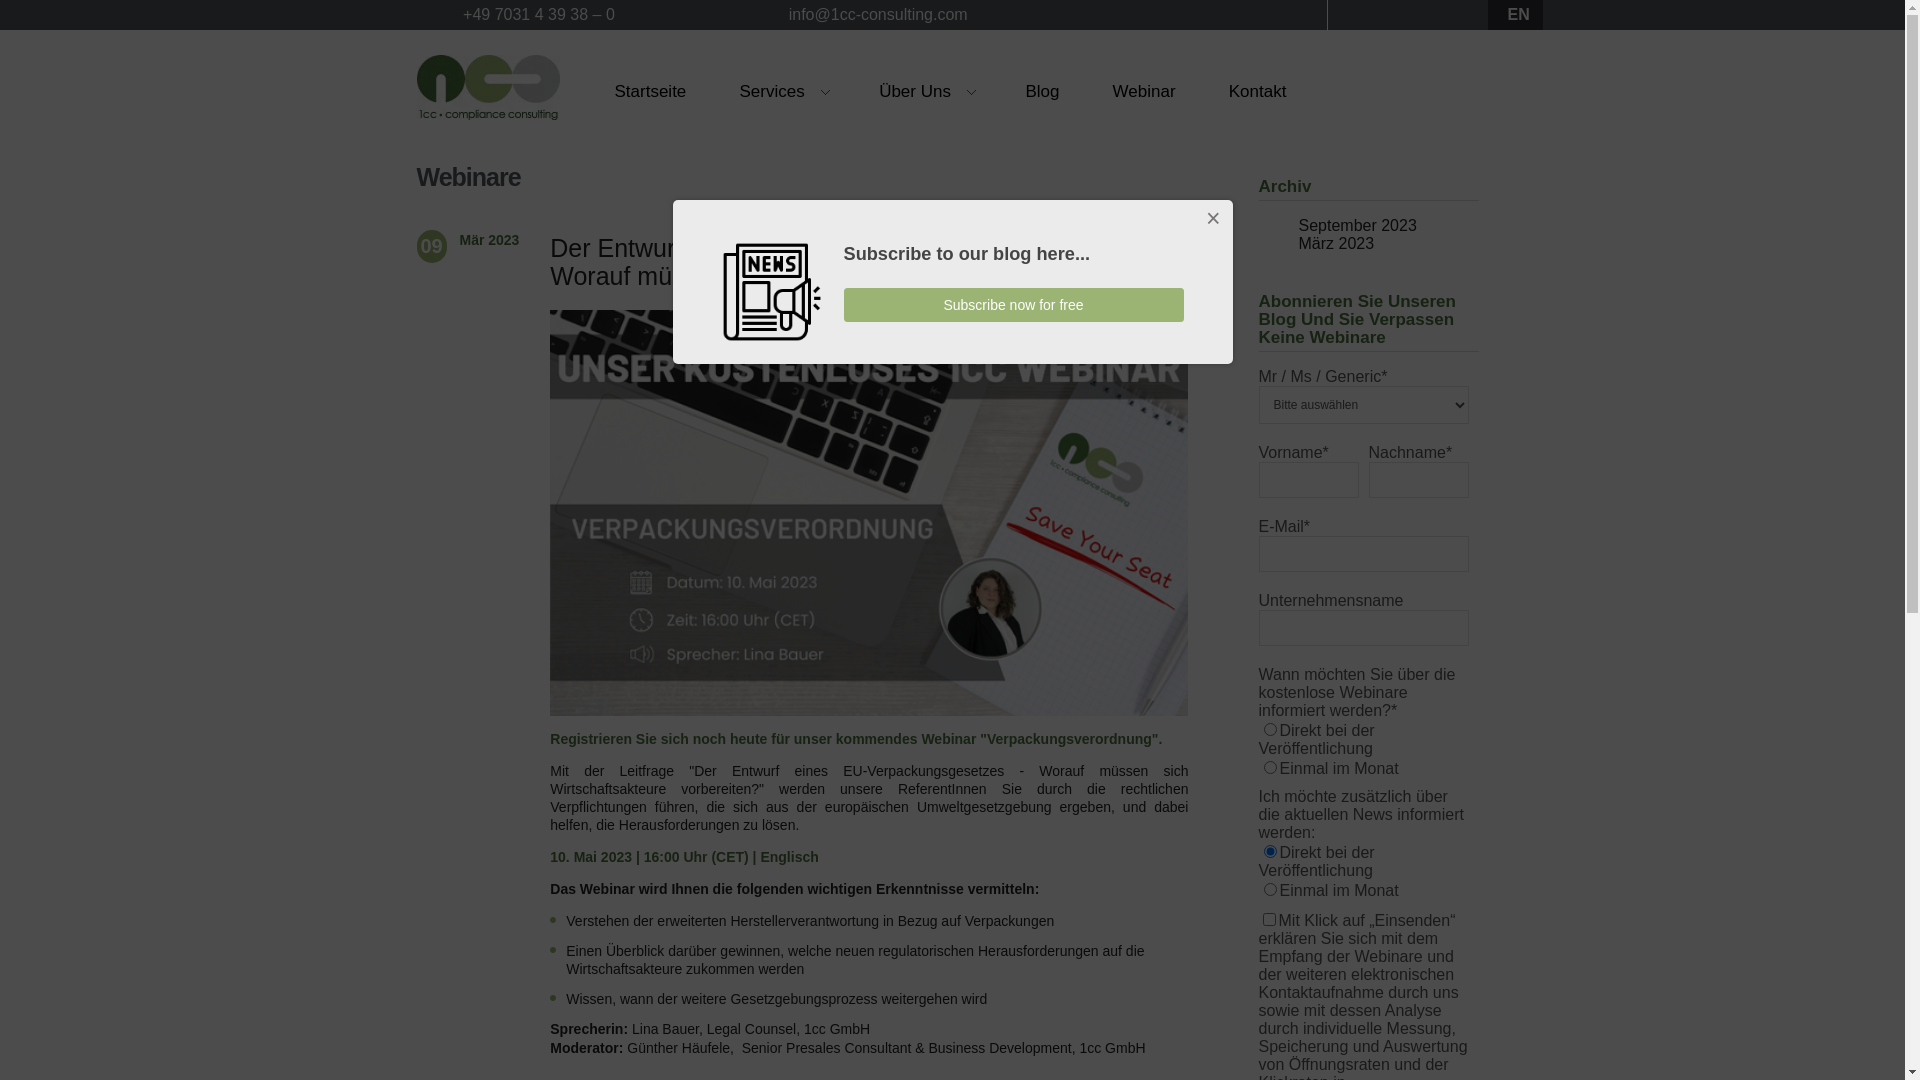 This screenshot has height=1080, width=1920. I want to click on Webinar, so click(1144, 90).